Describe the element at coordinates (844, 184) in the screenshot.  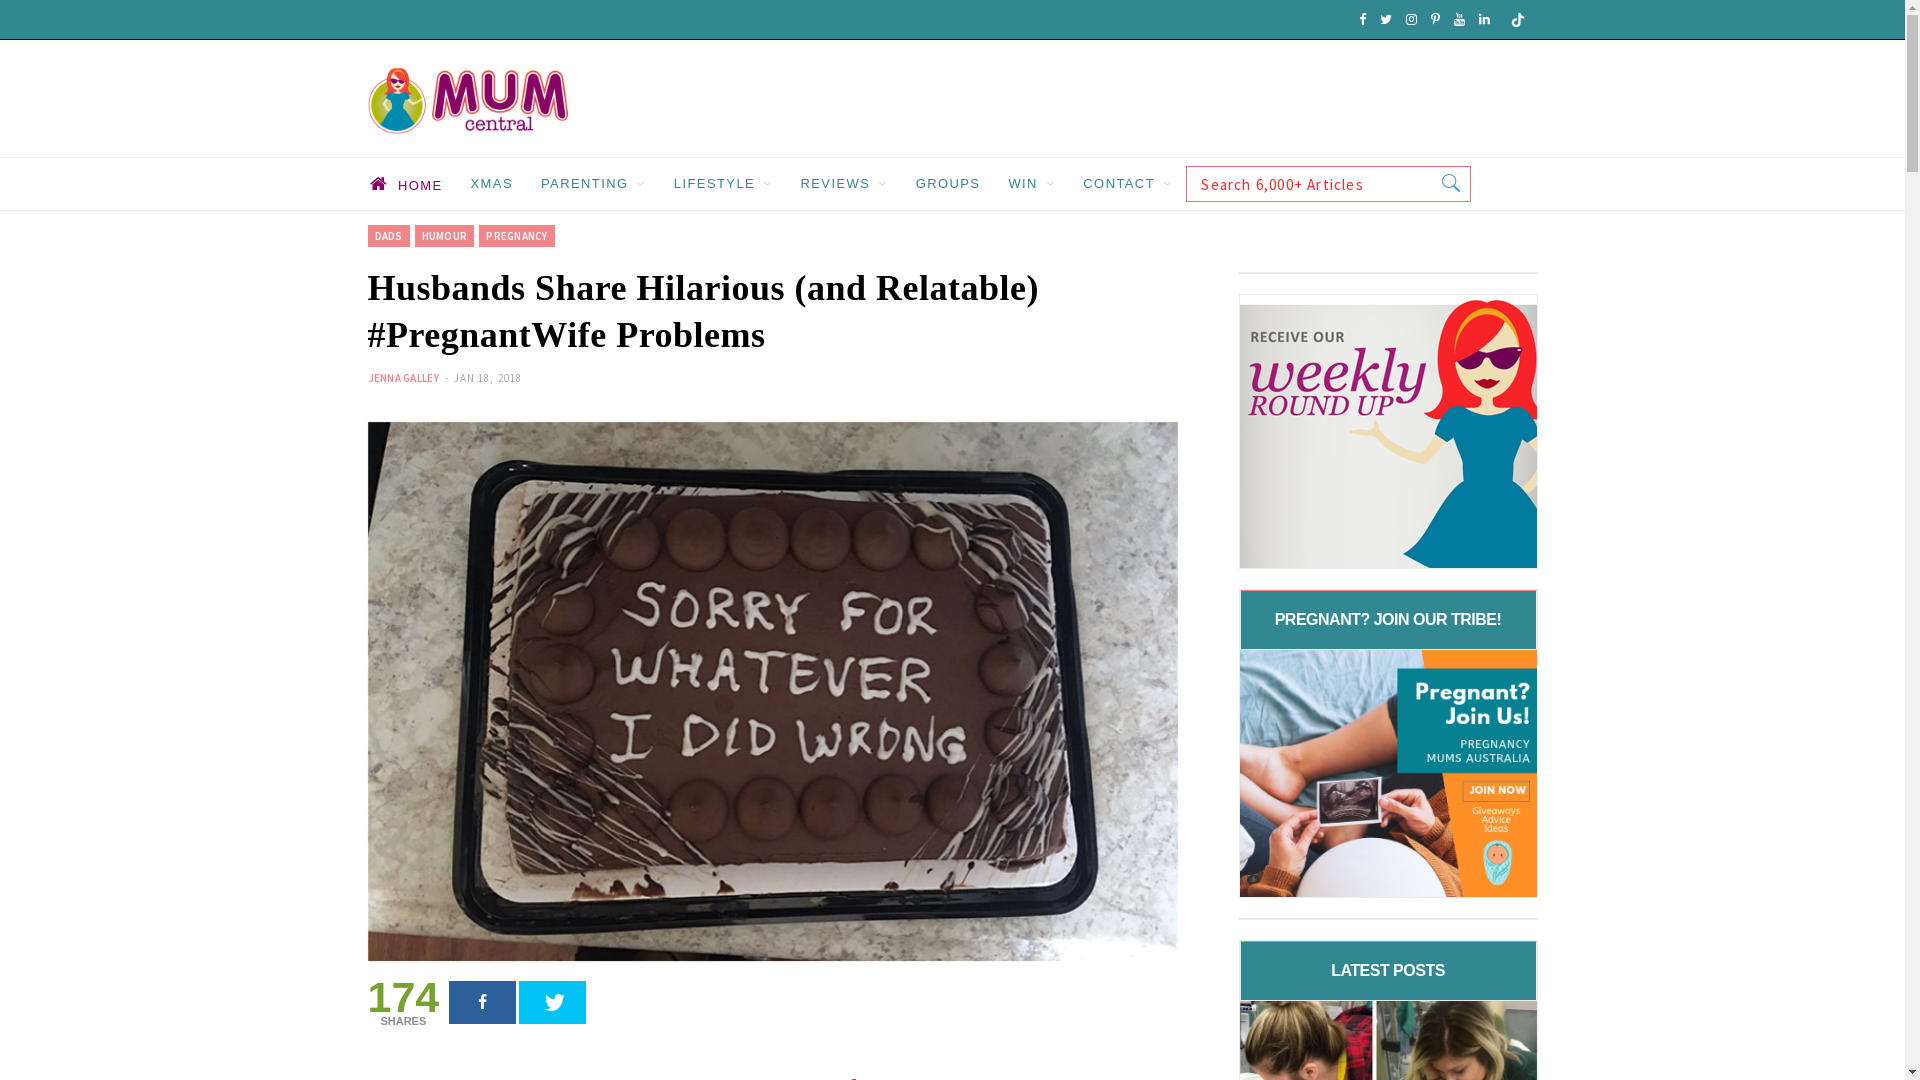
I see `REVIEWS` at that location.